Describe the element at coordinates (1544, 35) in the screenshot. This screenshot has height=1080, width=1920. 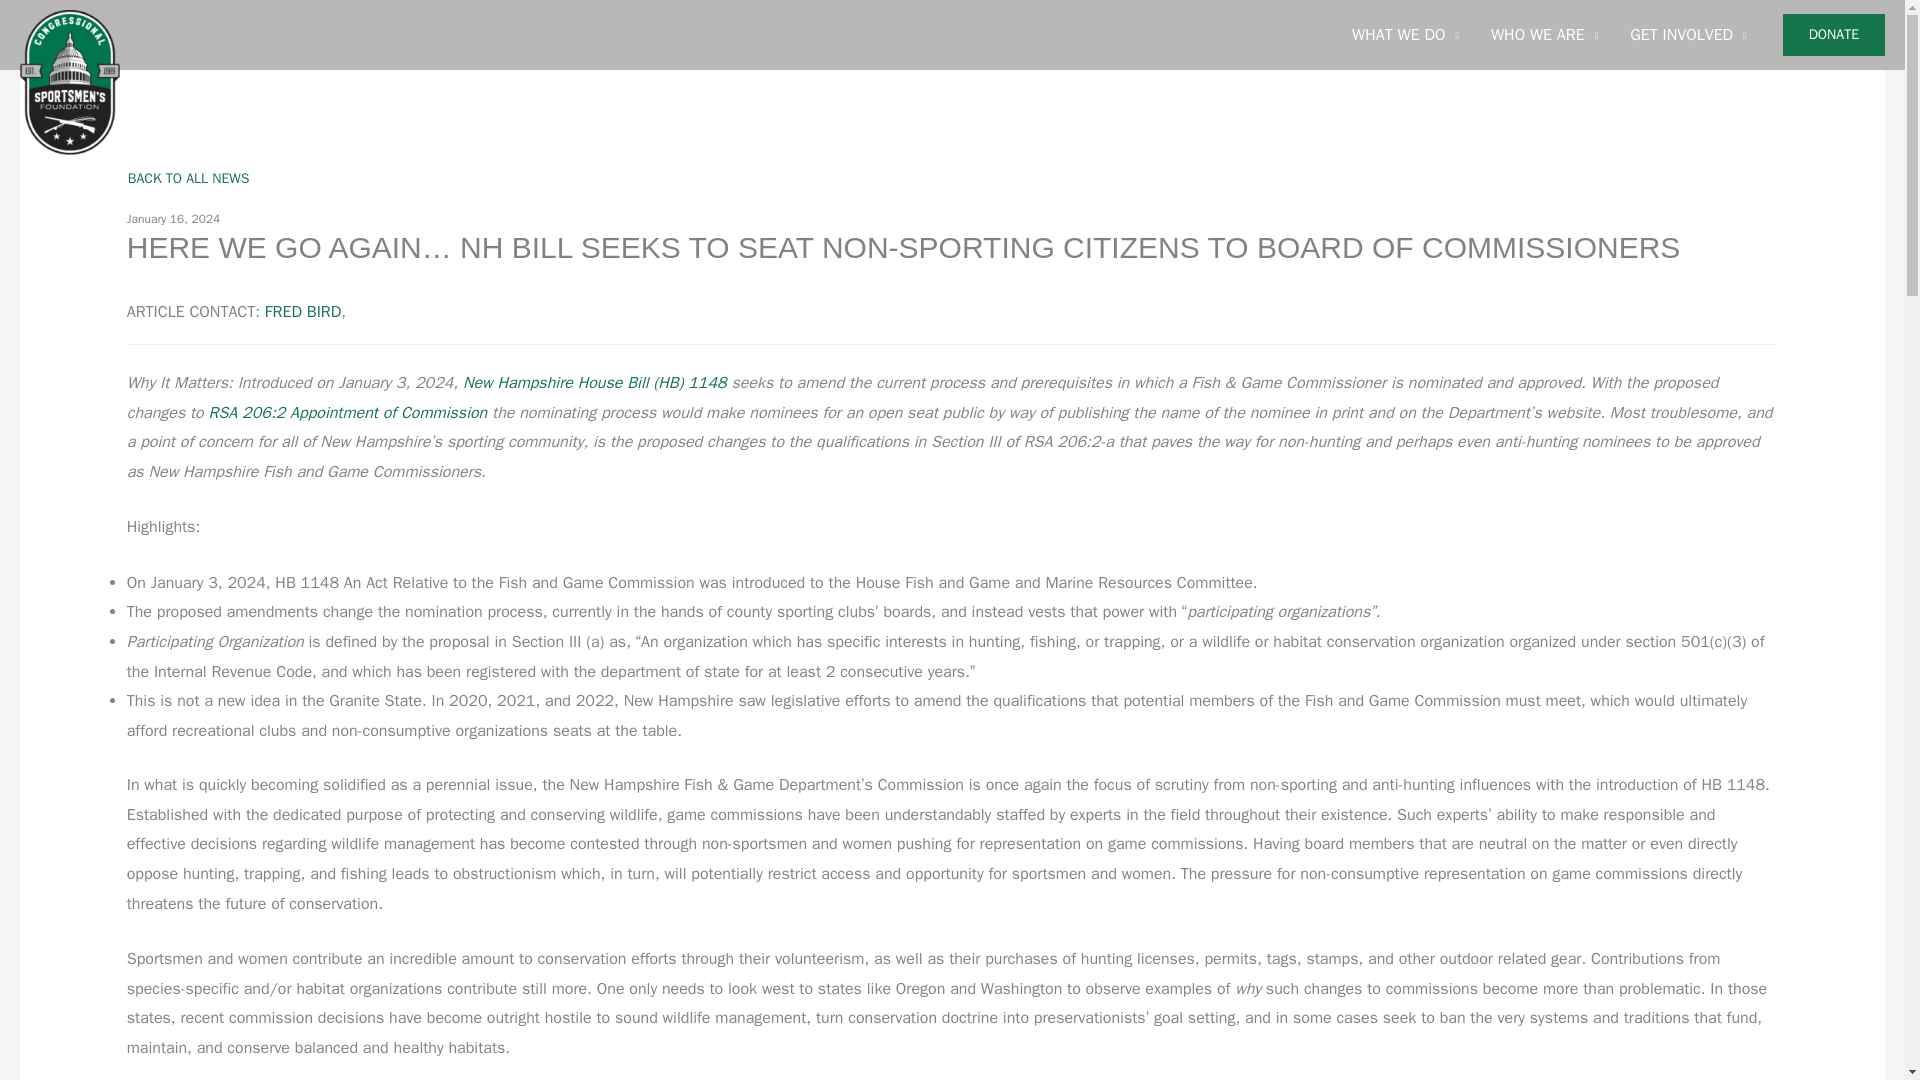
I see `WHO WE ARE` at that location.